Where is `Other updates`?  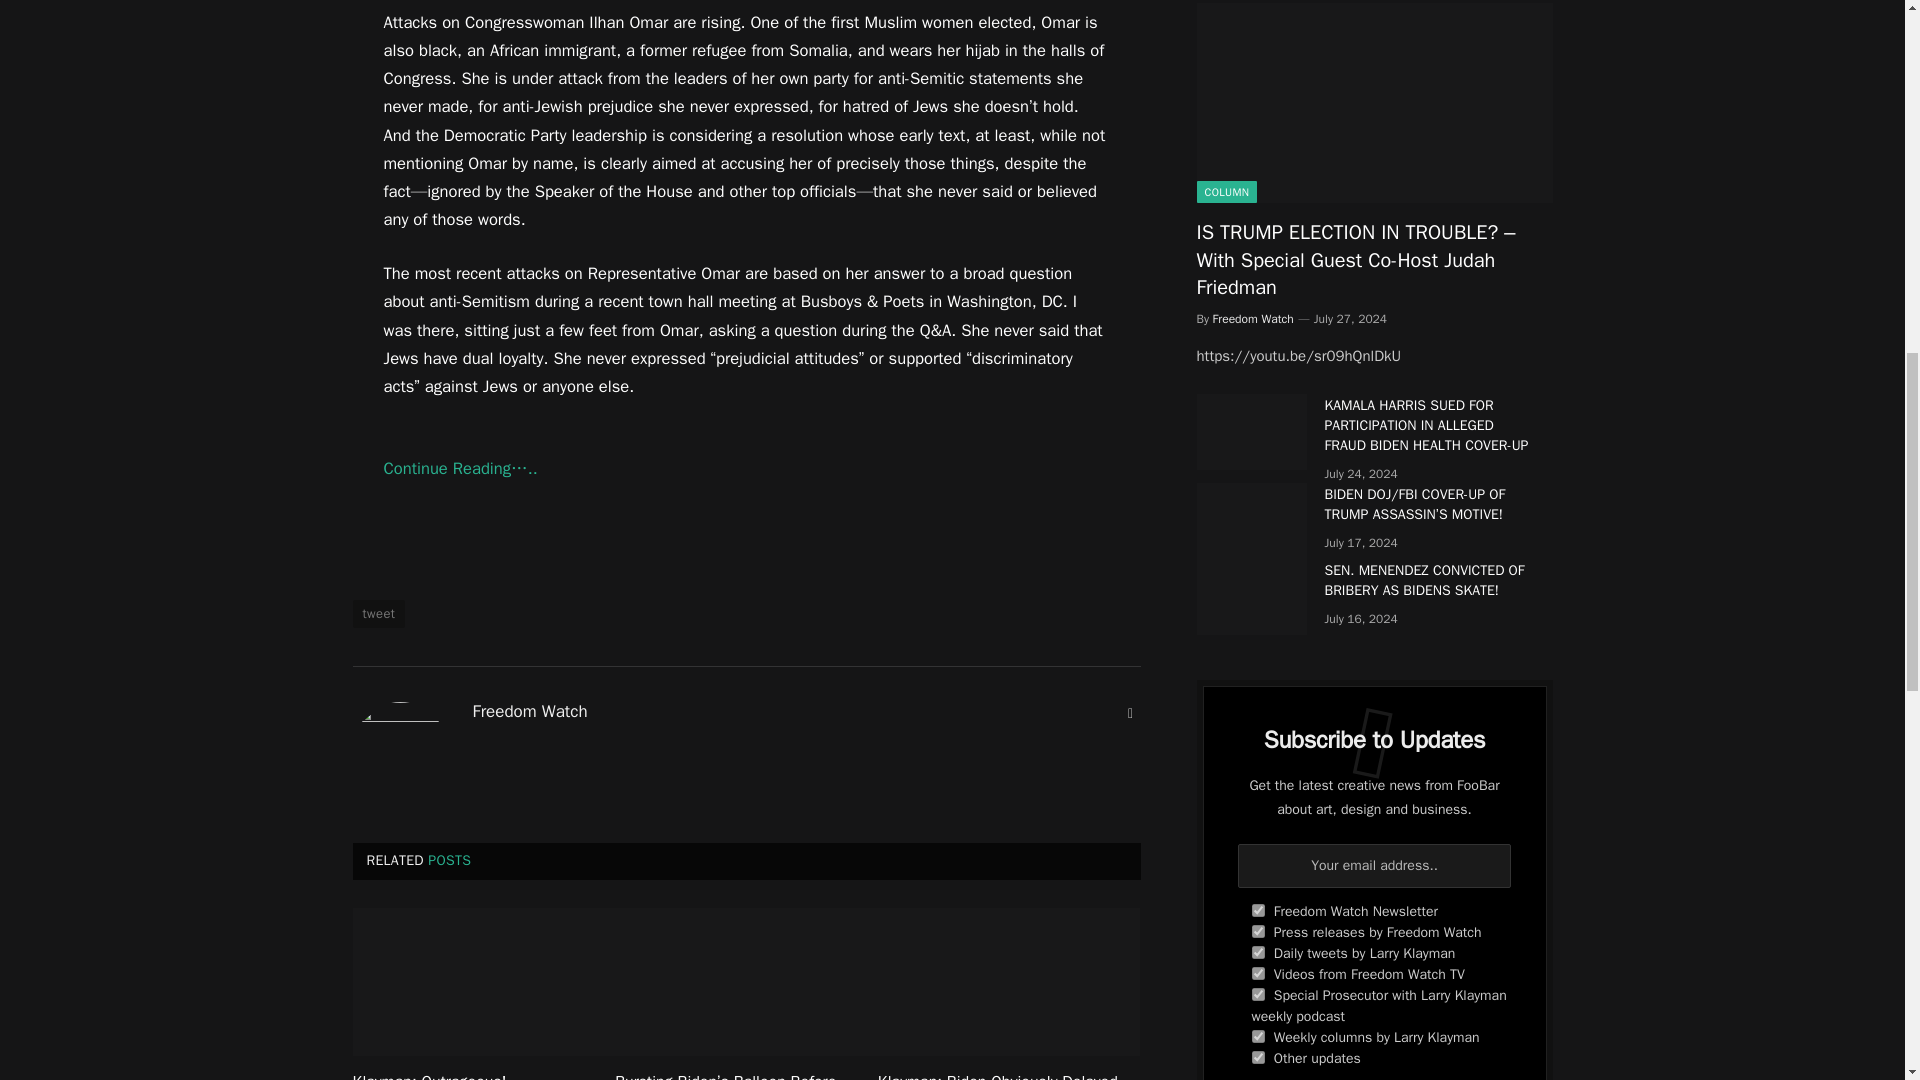 Other updates is located at coordinates (1258, 1056).